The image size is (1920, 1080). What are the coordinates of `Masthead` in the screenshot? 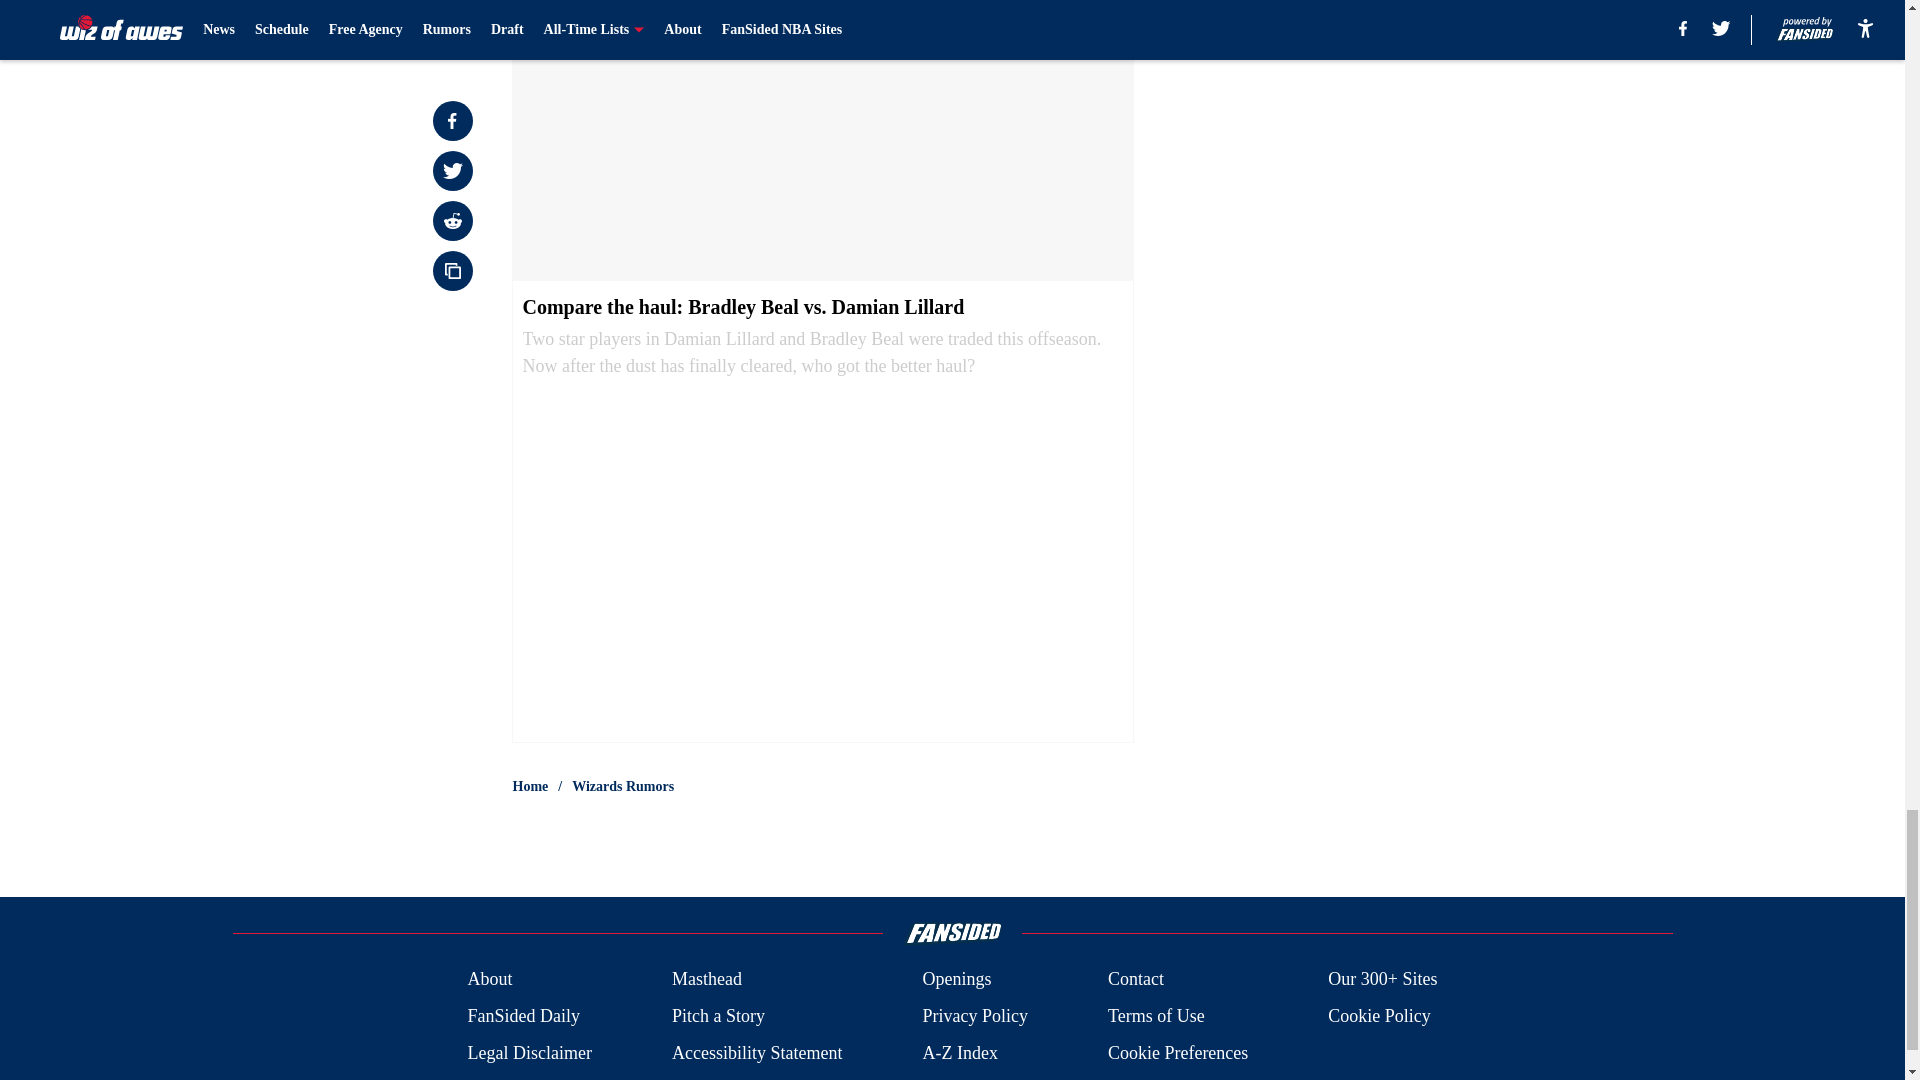 It's located at (706, 978).